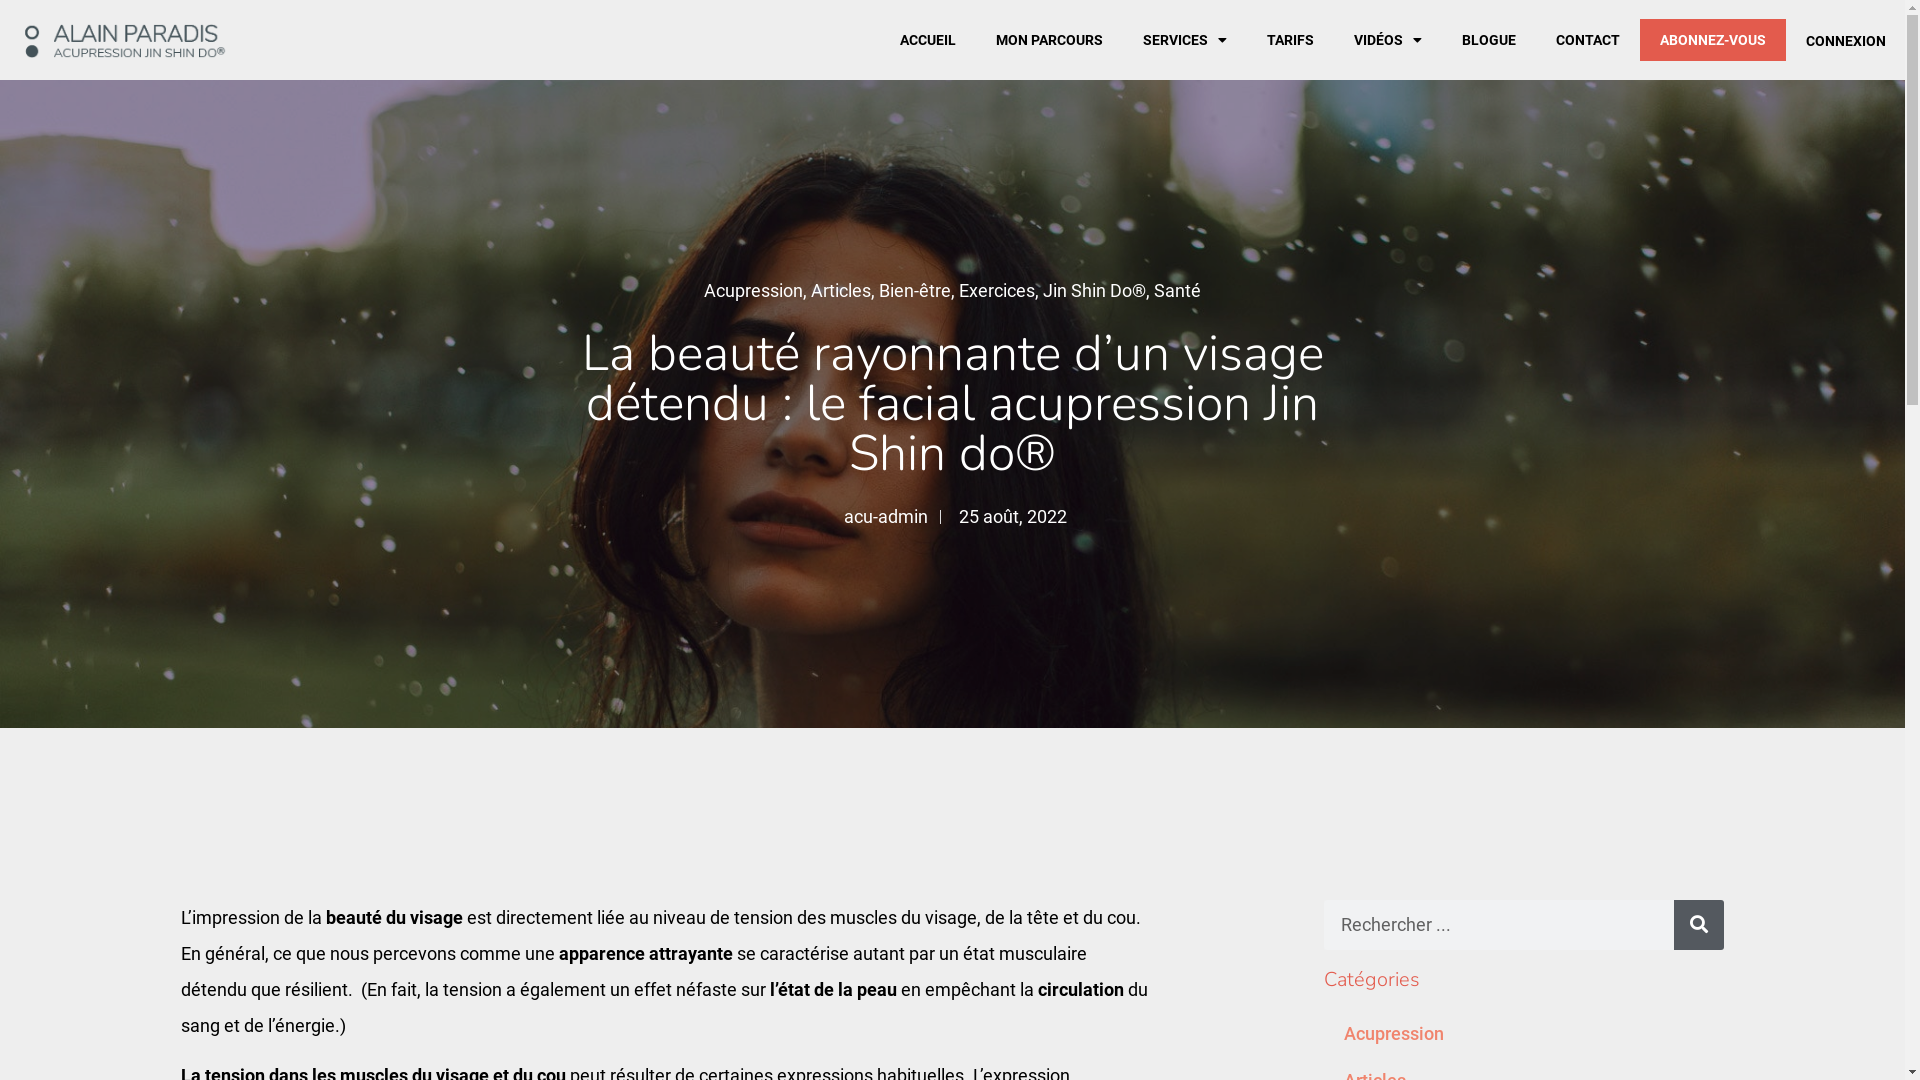 This screenshot has height=1080, width=1920. What do you see at coordinates (1290, 40) in the screenshot?
I see `TARIFS` at bounding box center [1290, 40].